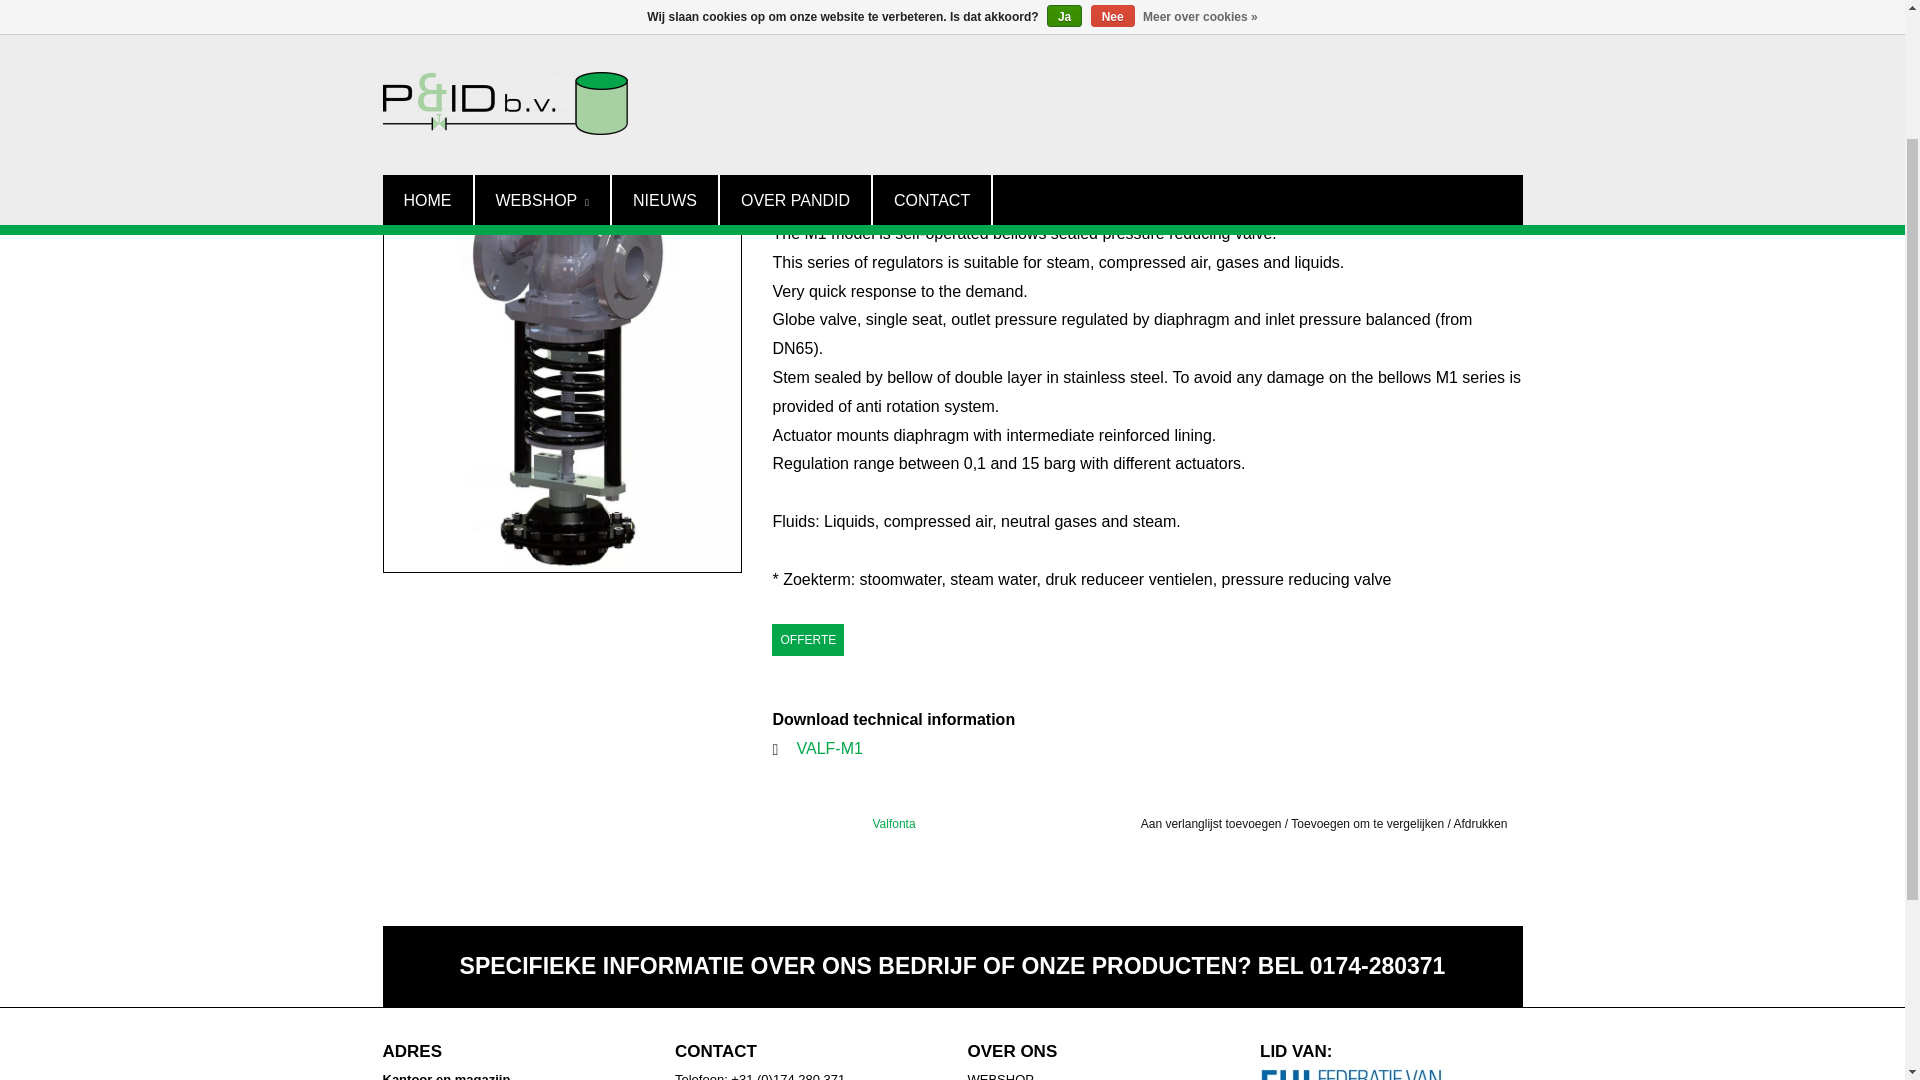 The height and width of the screenshot is (1080, 1920). Describe the element at coordinates (932, 24) in the screenshot. I see `CONTACT` at that location.